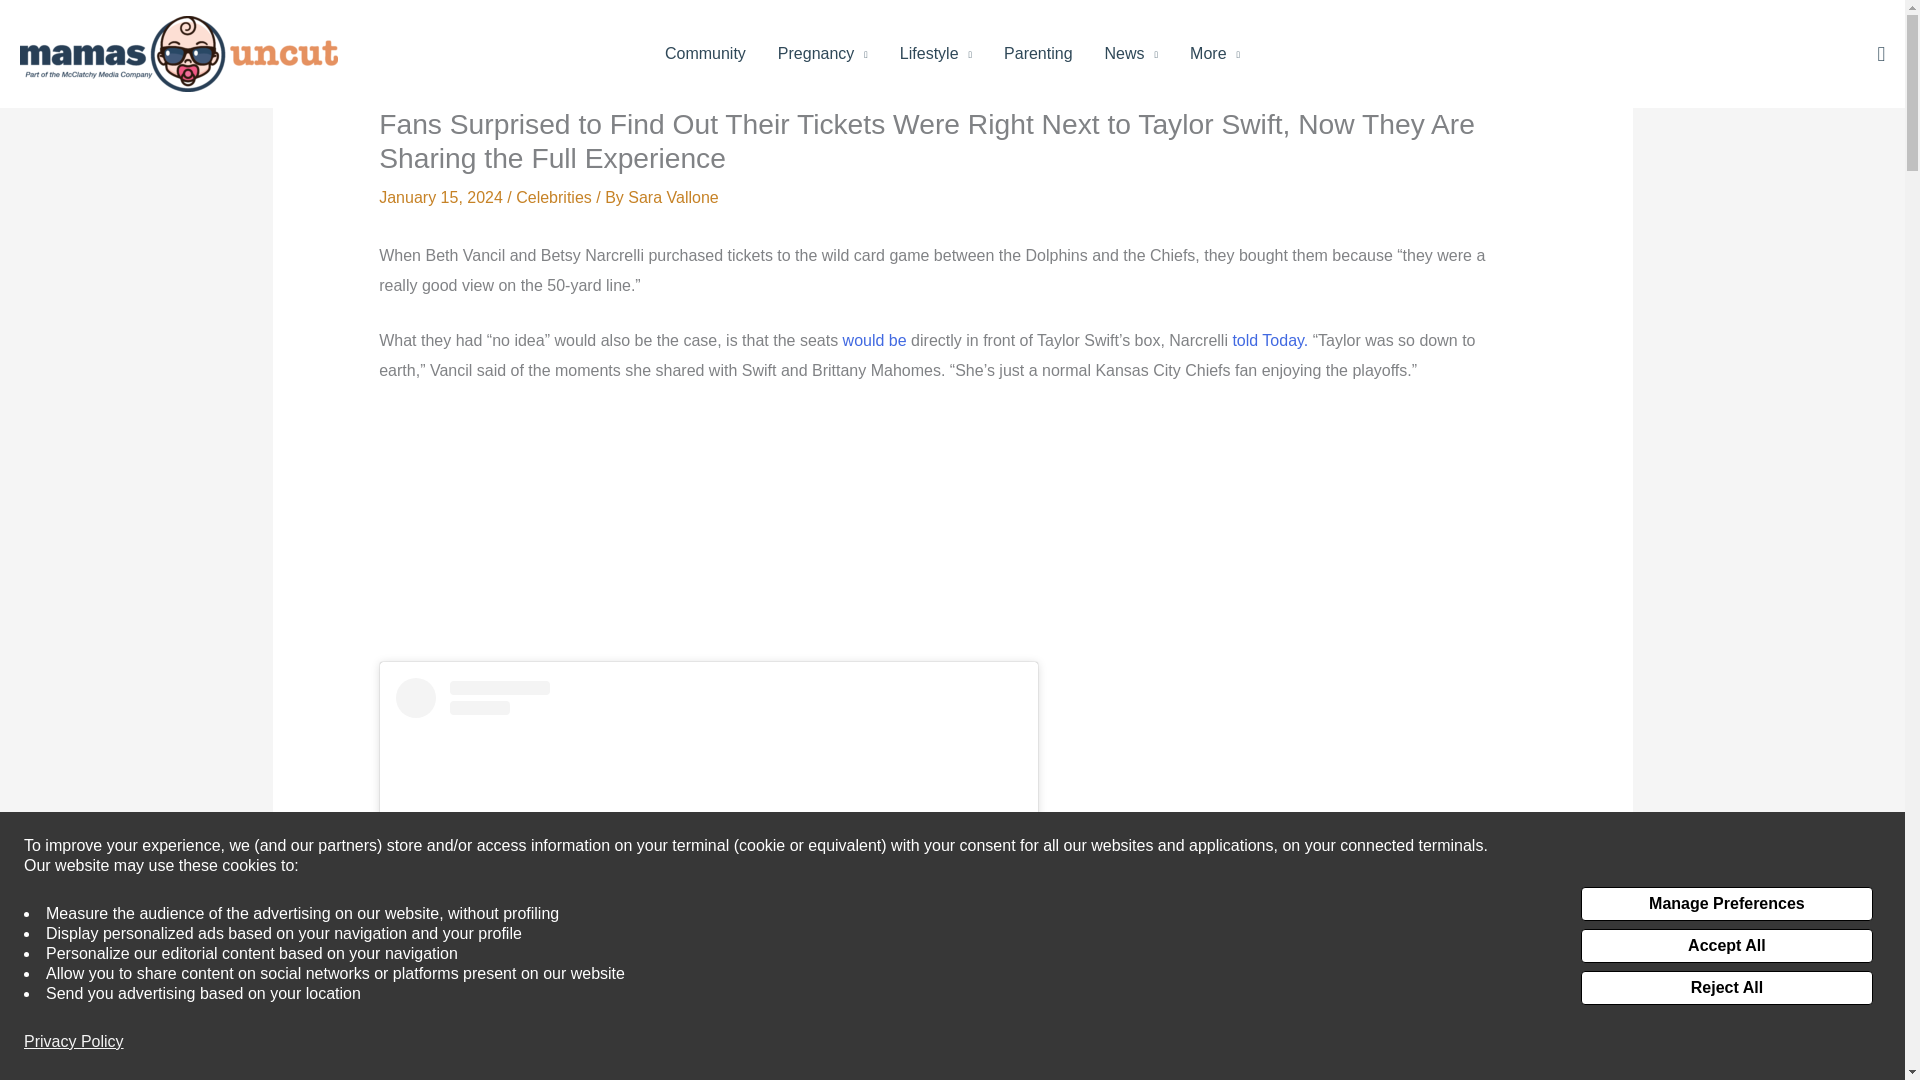 The image size is (1920, 1080). What do you see at coordinates (1726, 904) in the screenshot?
I see `Manage Preferences` at bounding box center [1726, 904].